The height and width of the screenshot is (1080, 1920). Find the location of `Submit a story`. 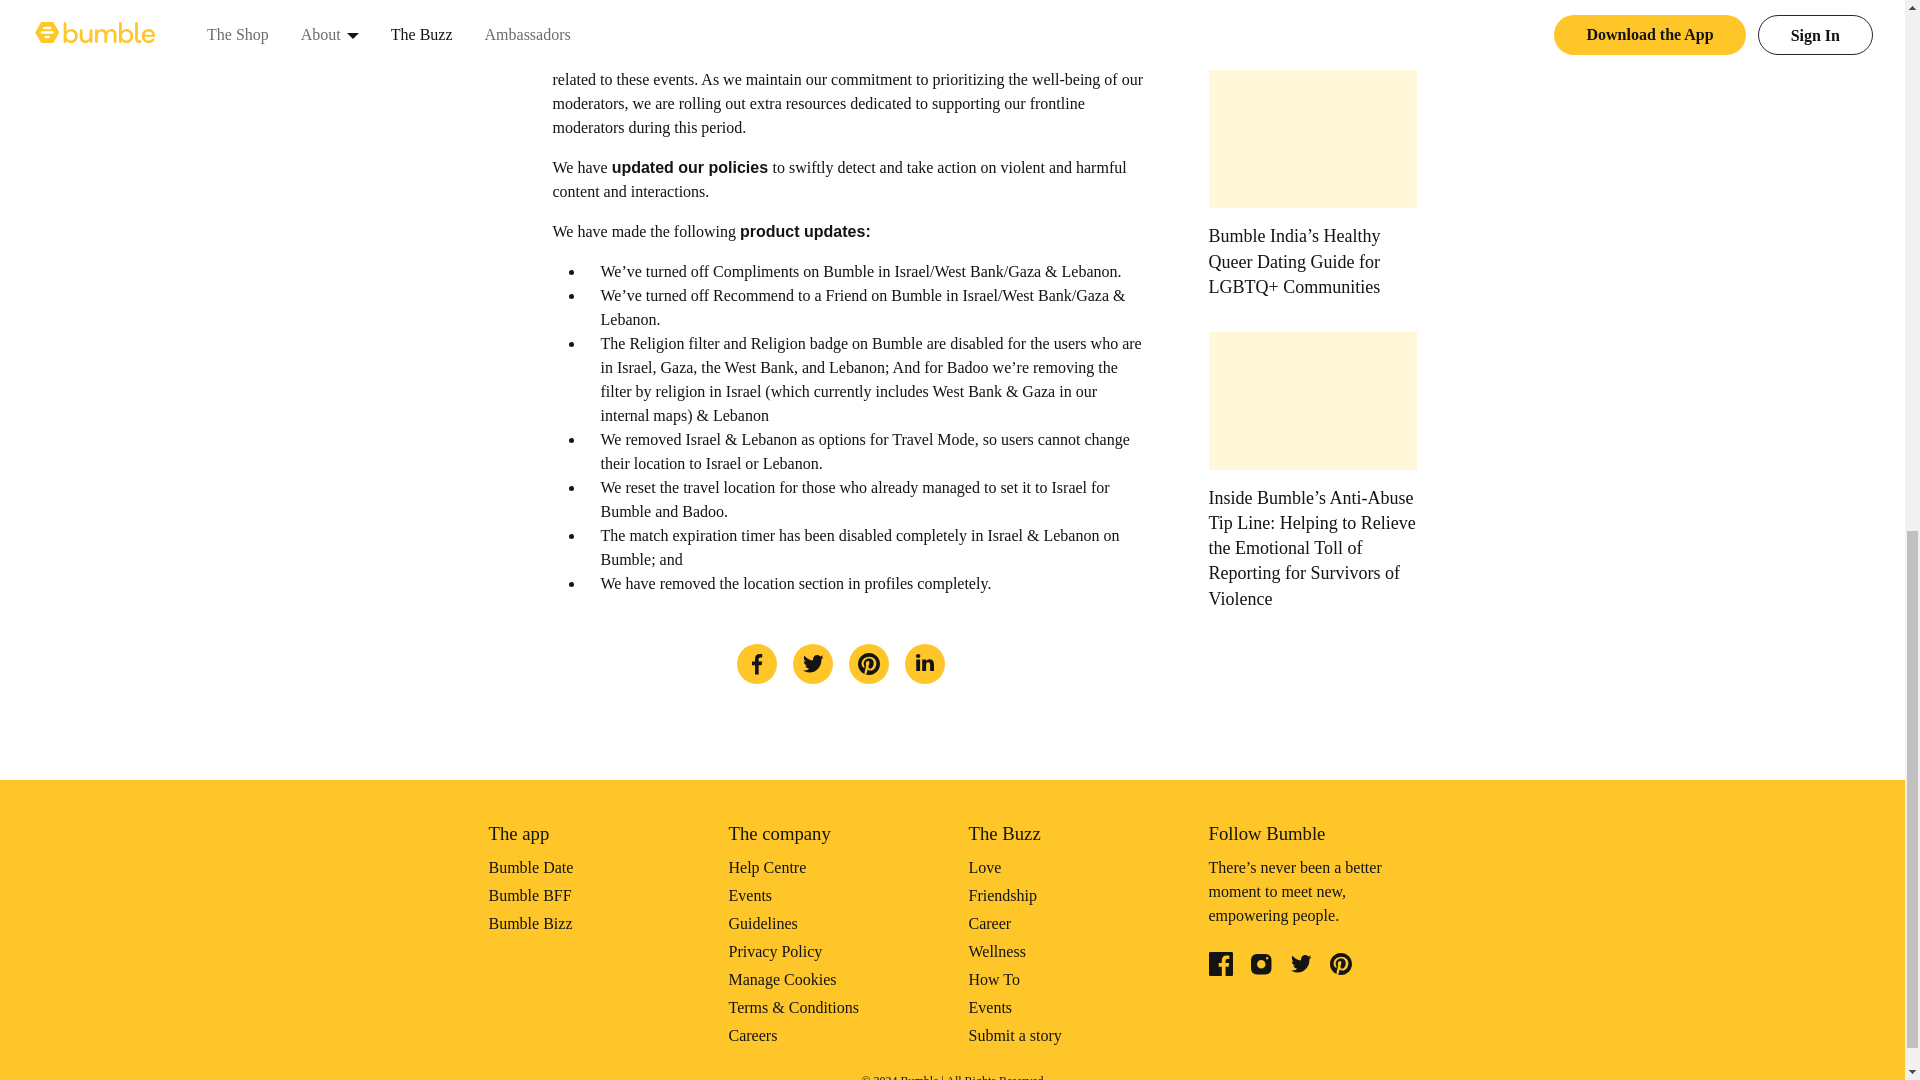

Submit a story is located at coordinates (1014, 1036).